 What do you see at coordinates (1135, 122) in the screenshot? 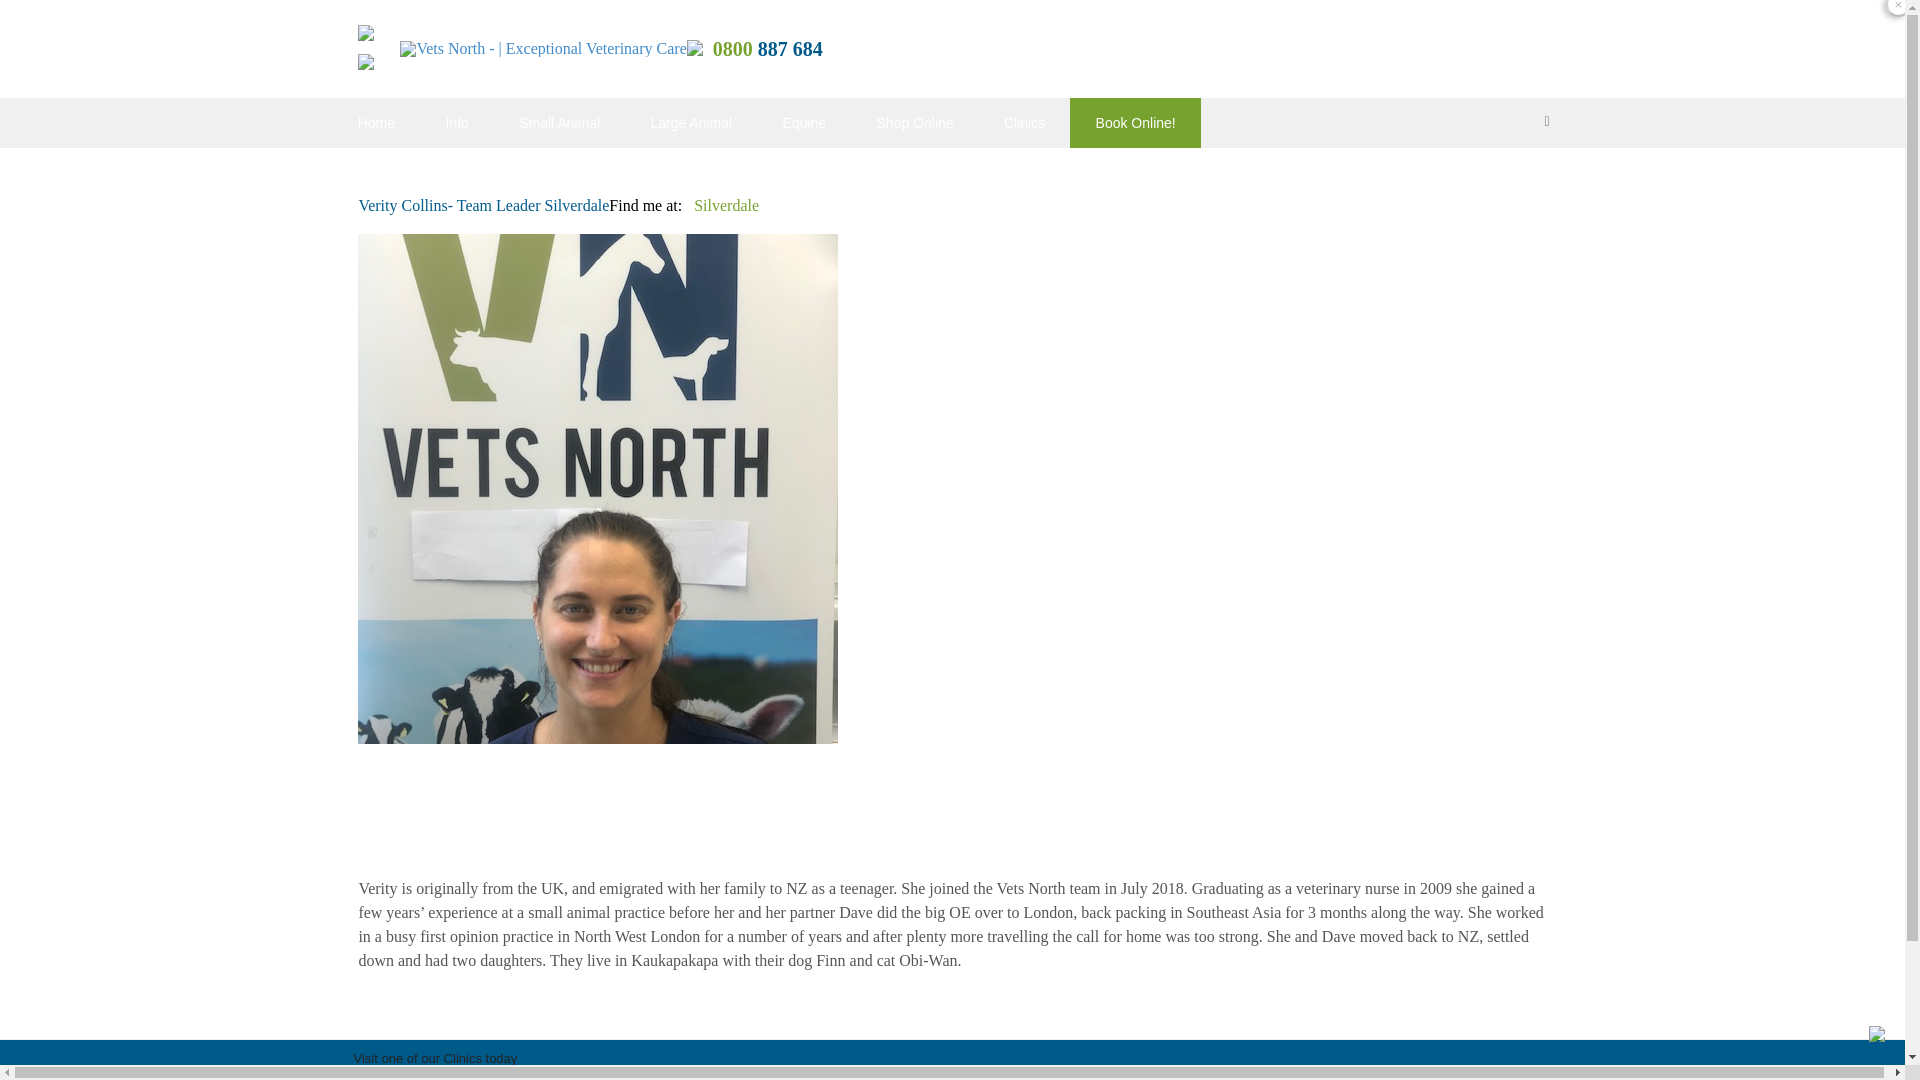
I see `Book Online!` at bounding box center [1135, 122].